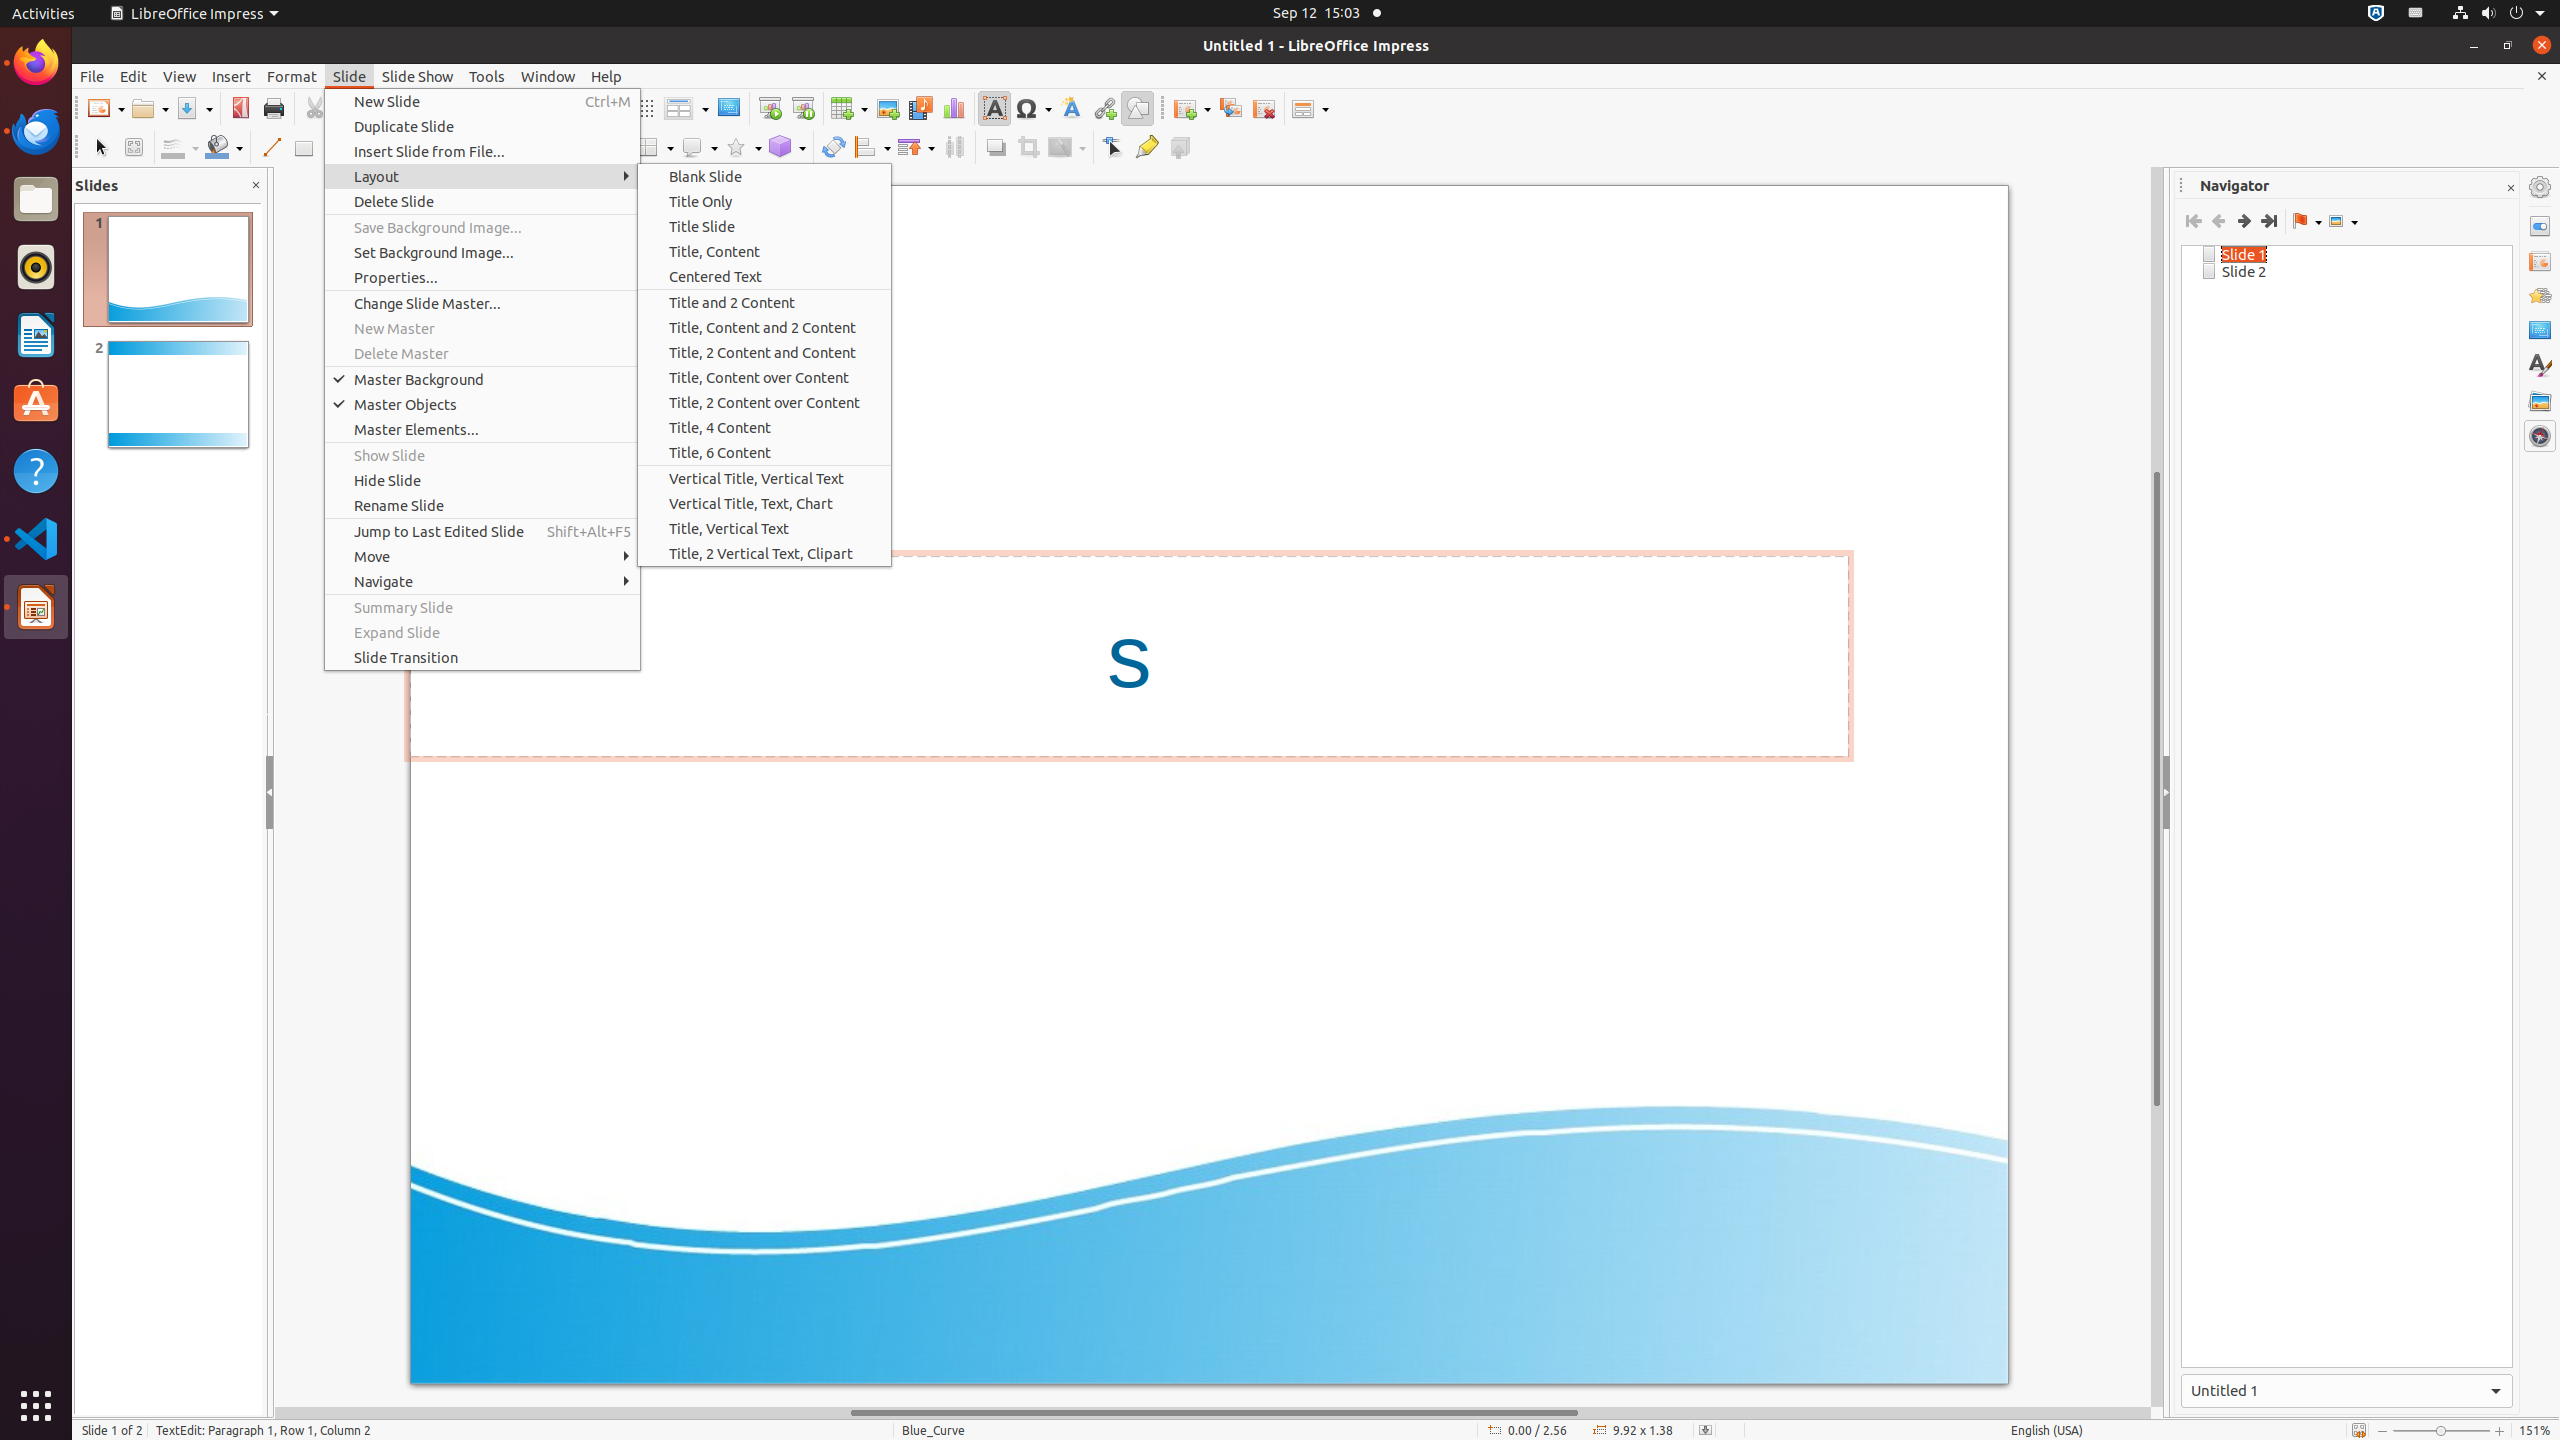 The width and height of the screenshot is (2560, 1440). I want to click on Title, Content over Content, so click(764, 378).